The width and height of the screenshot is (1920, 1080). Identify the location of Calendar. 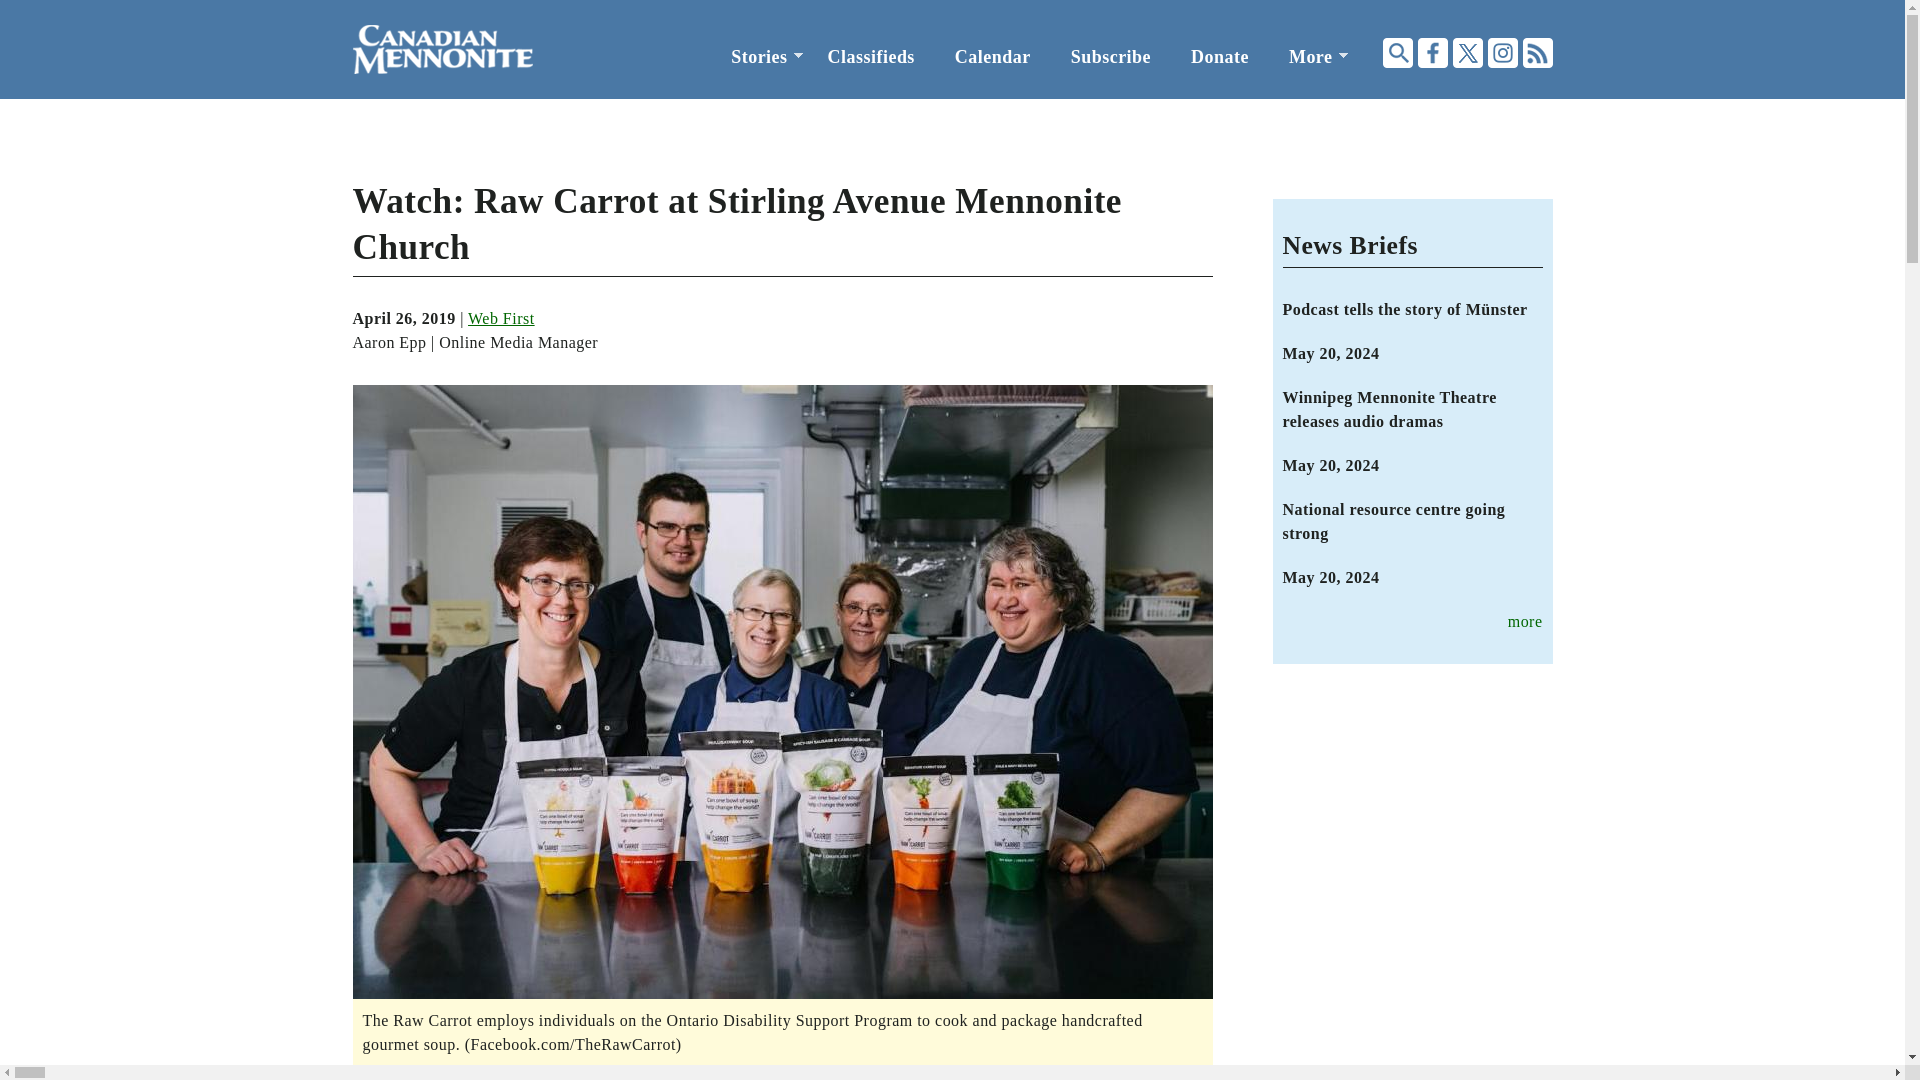
(992, 57).